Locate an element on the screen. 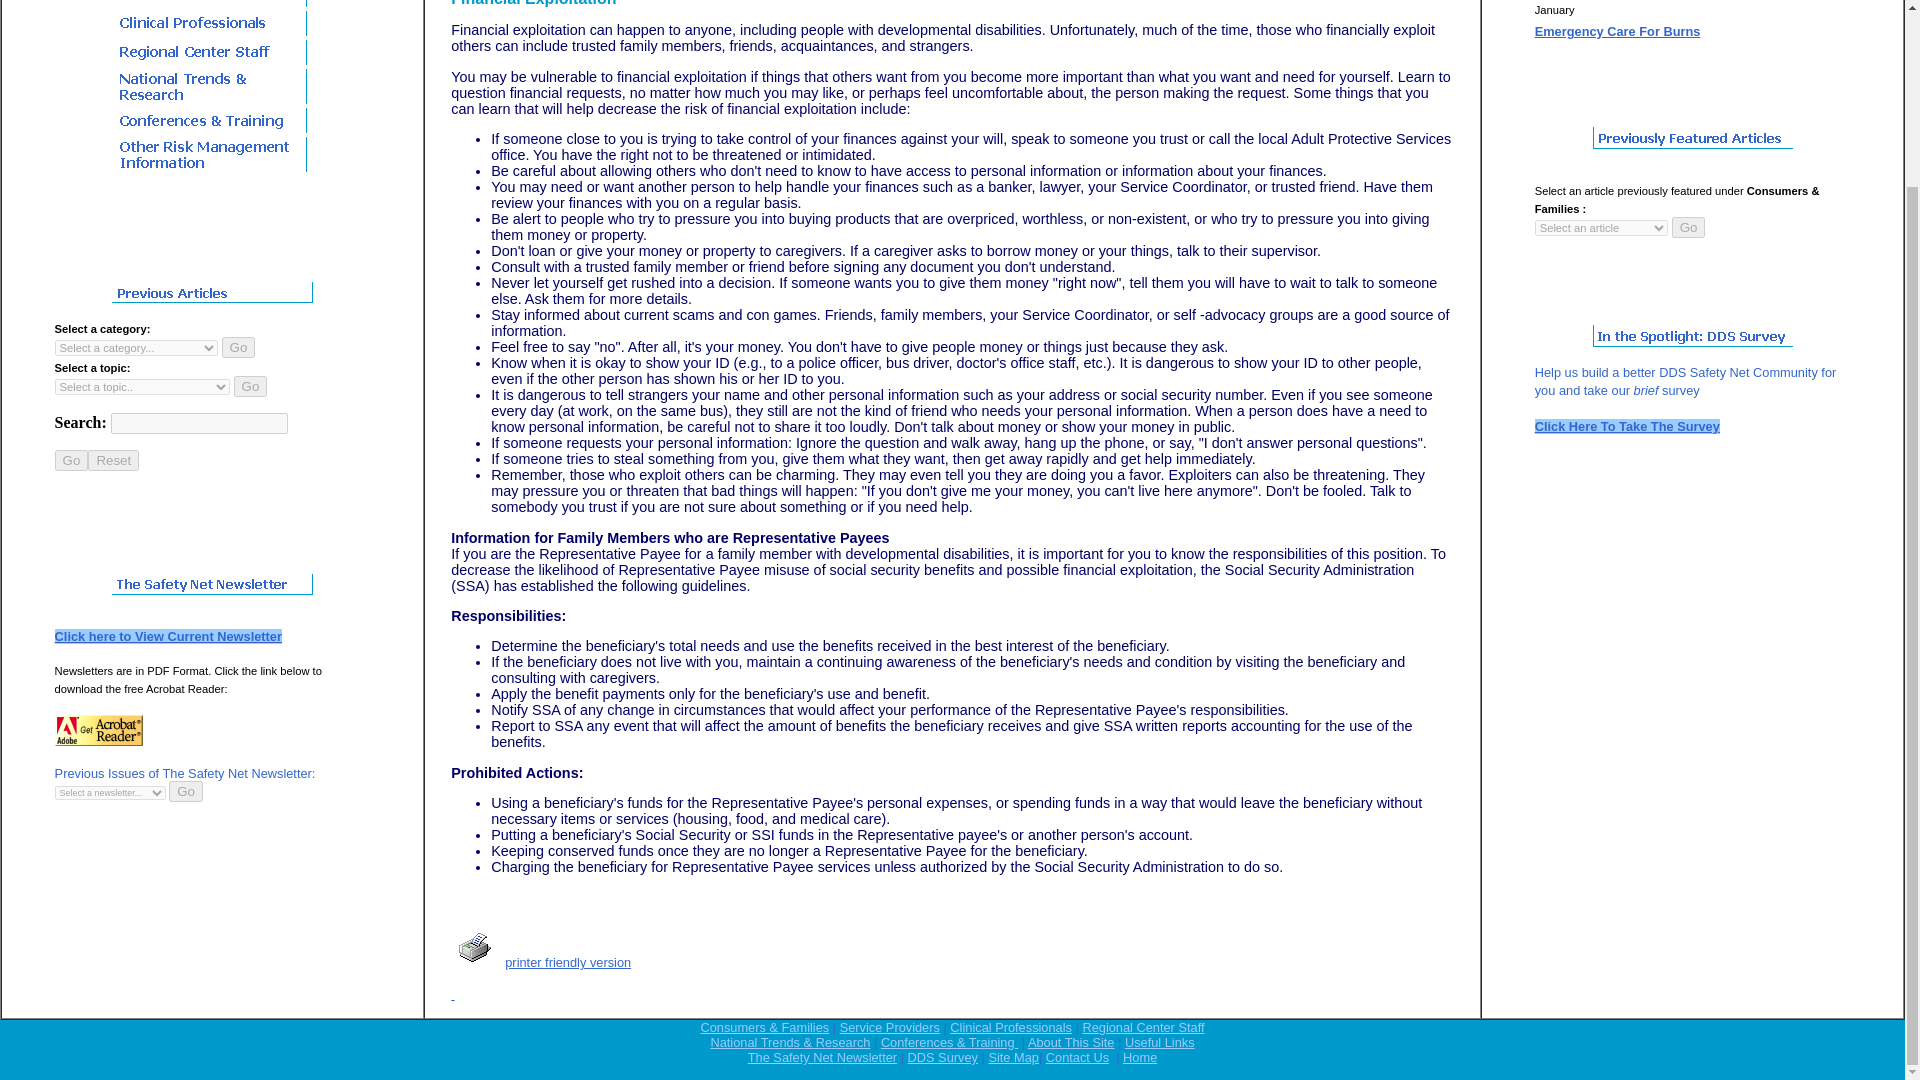 The height and width of the screenshot is (1080, 1920). Regional Center Staff is located at coordinates (1142, 1026).